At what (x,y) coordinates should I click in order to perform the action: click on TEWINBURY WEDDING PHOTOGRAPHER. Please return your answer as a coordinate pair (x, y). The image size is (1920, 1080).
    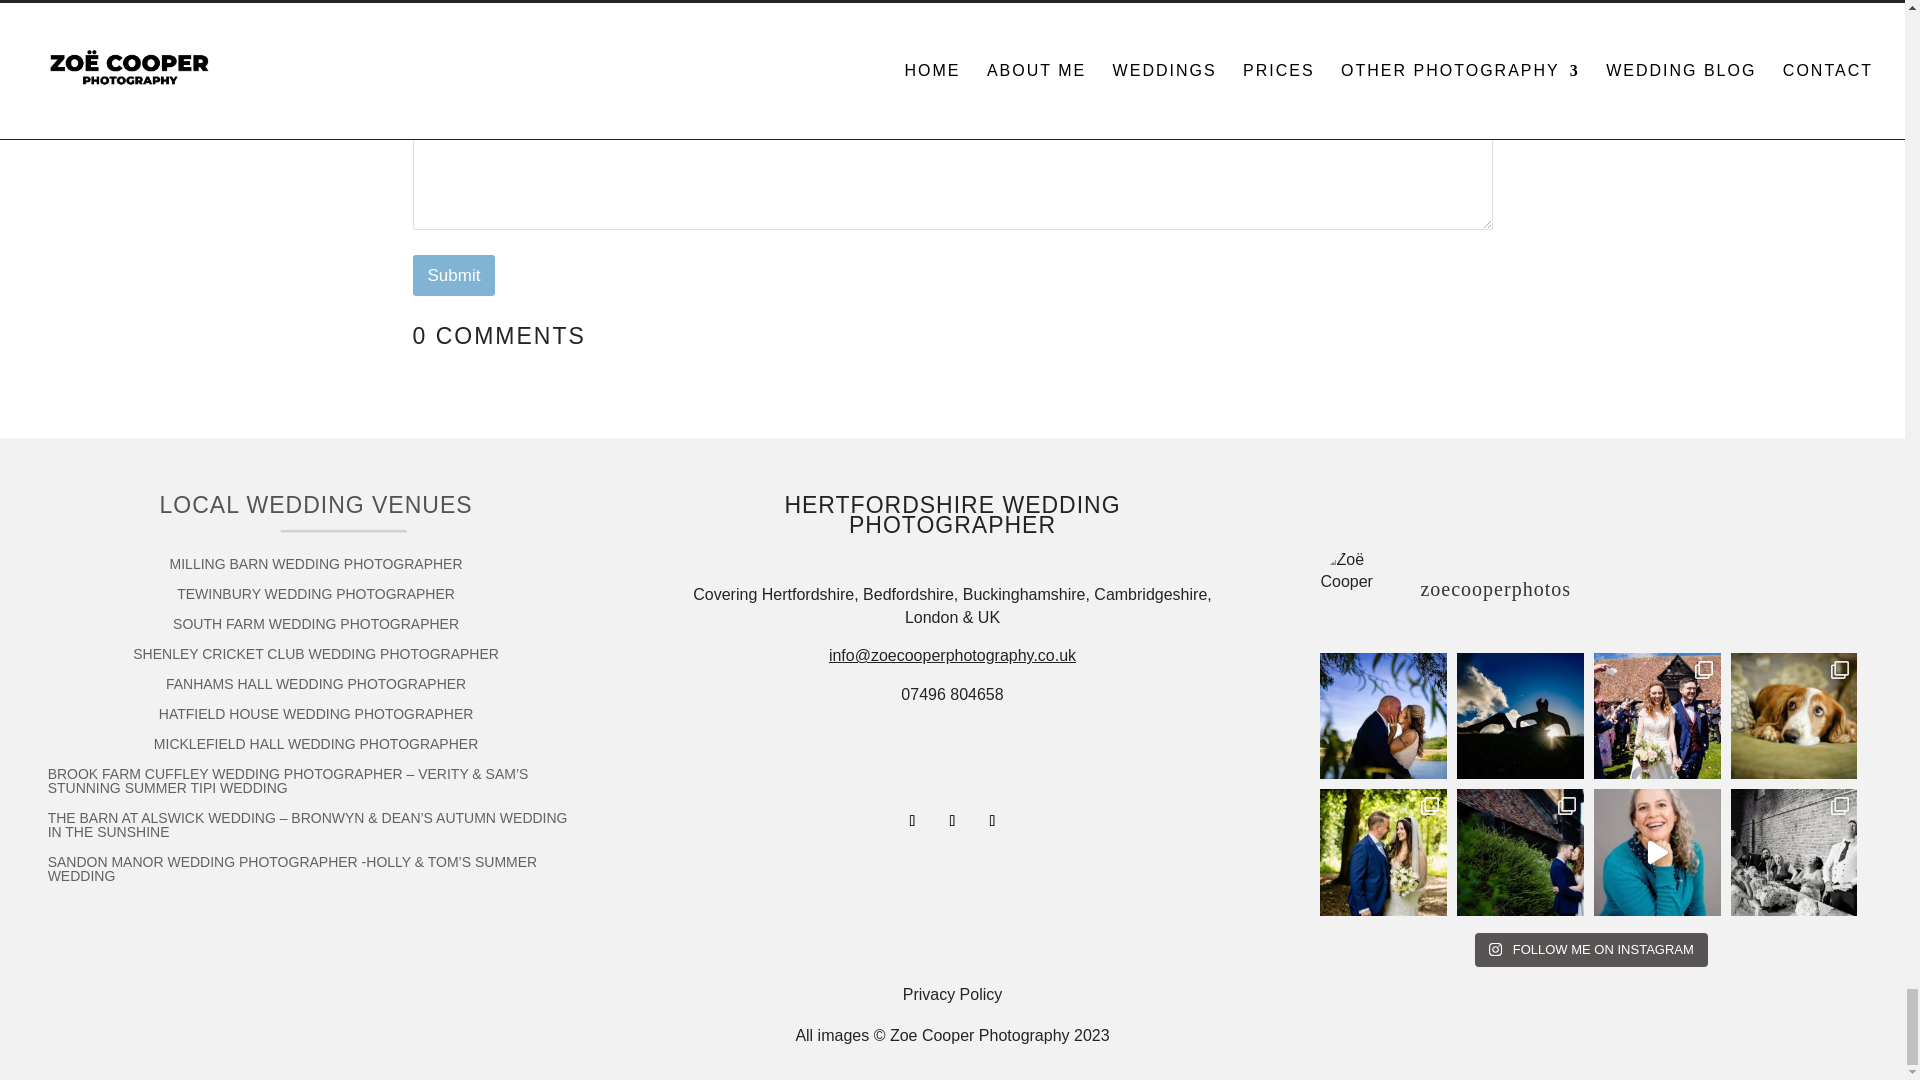
    Looking at the image, I should click on (316, 598).